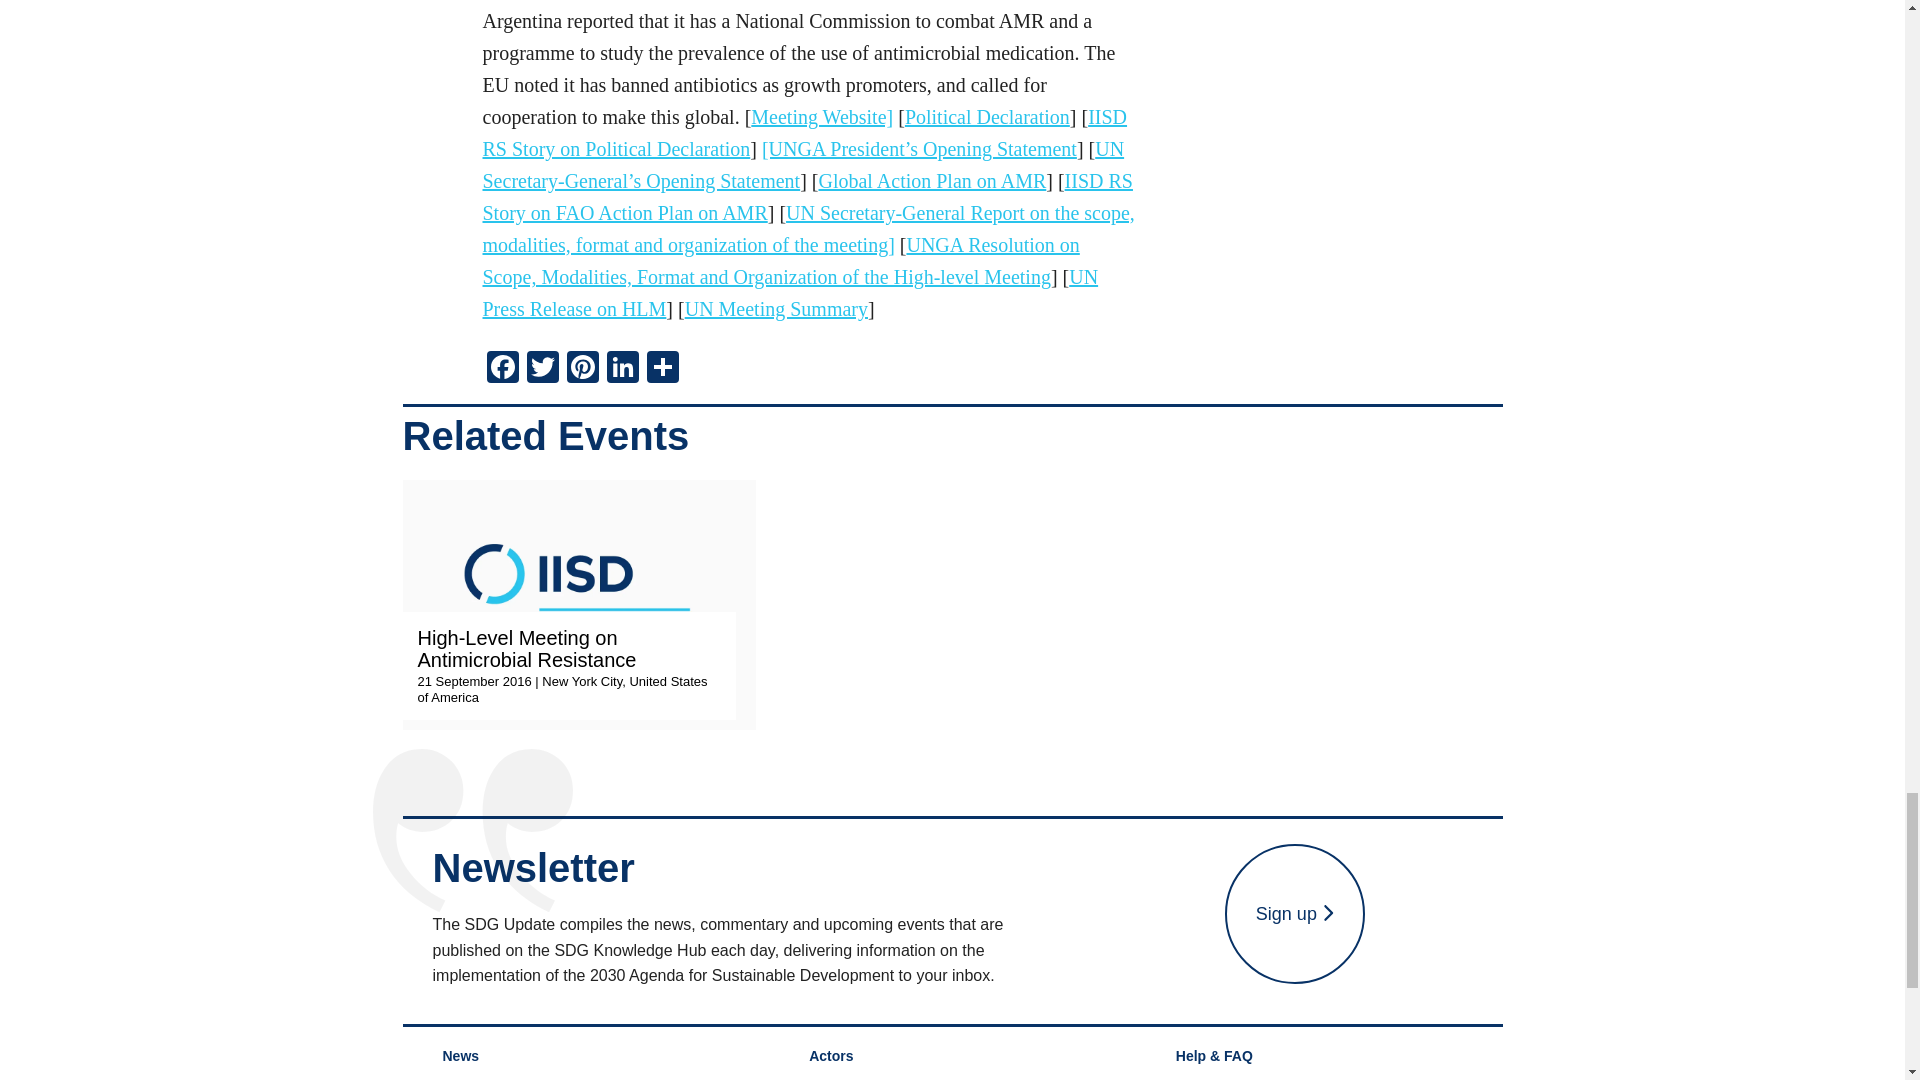 This screenshot has height=1080, width=1920. Describe the element at coordinates (542, 369) in the screenshot. I see `Twitter` at that location.